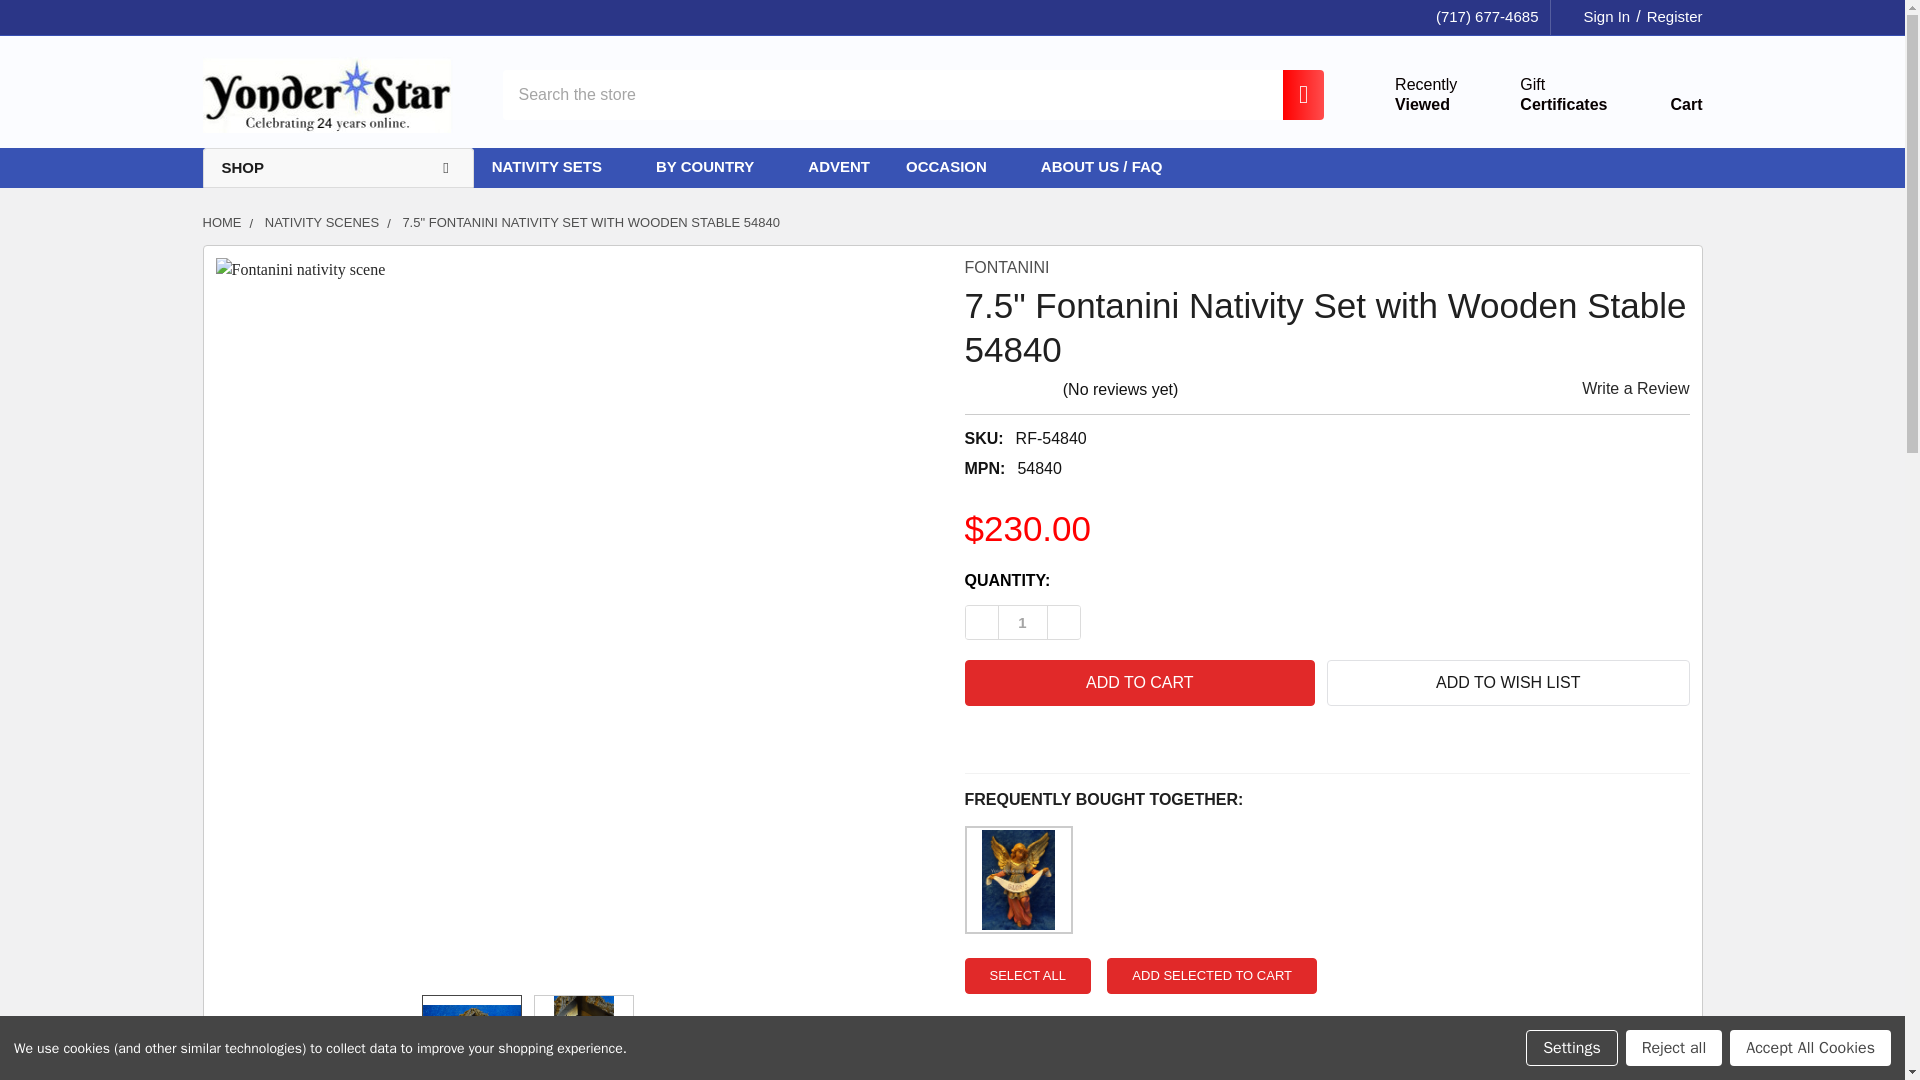 This screenshot has width=1920, height=1080. Describe the element at coordinates (1402, 94) in the screenshot. I see `Facebook` at that location.